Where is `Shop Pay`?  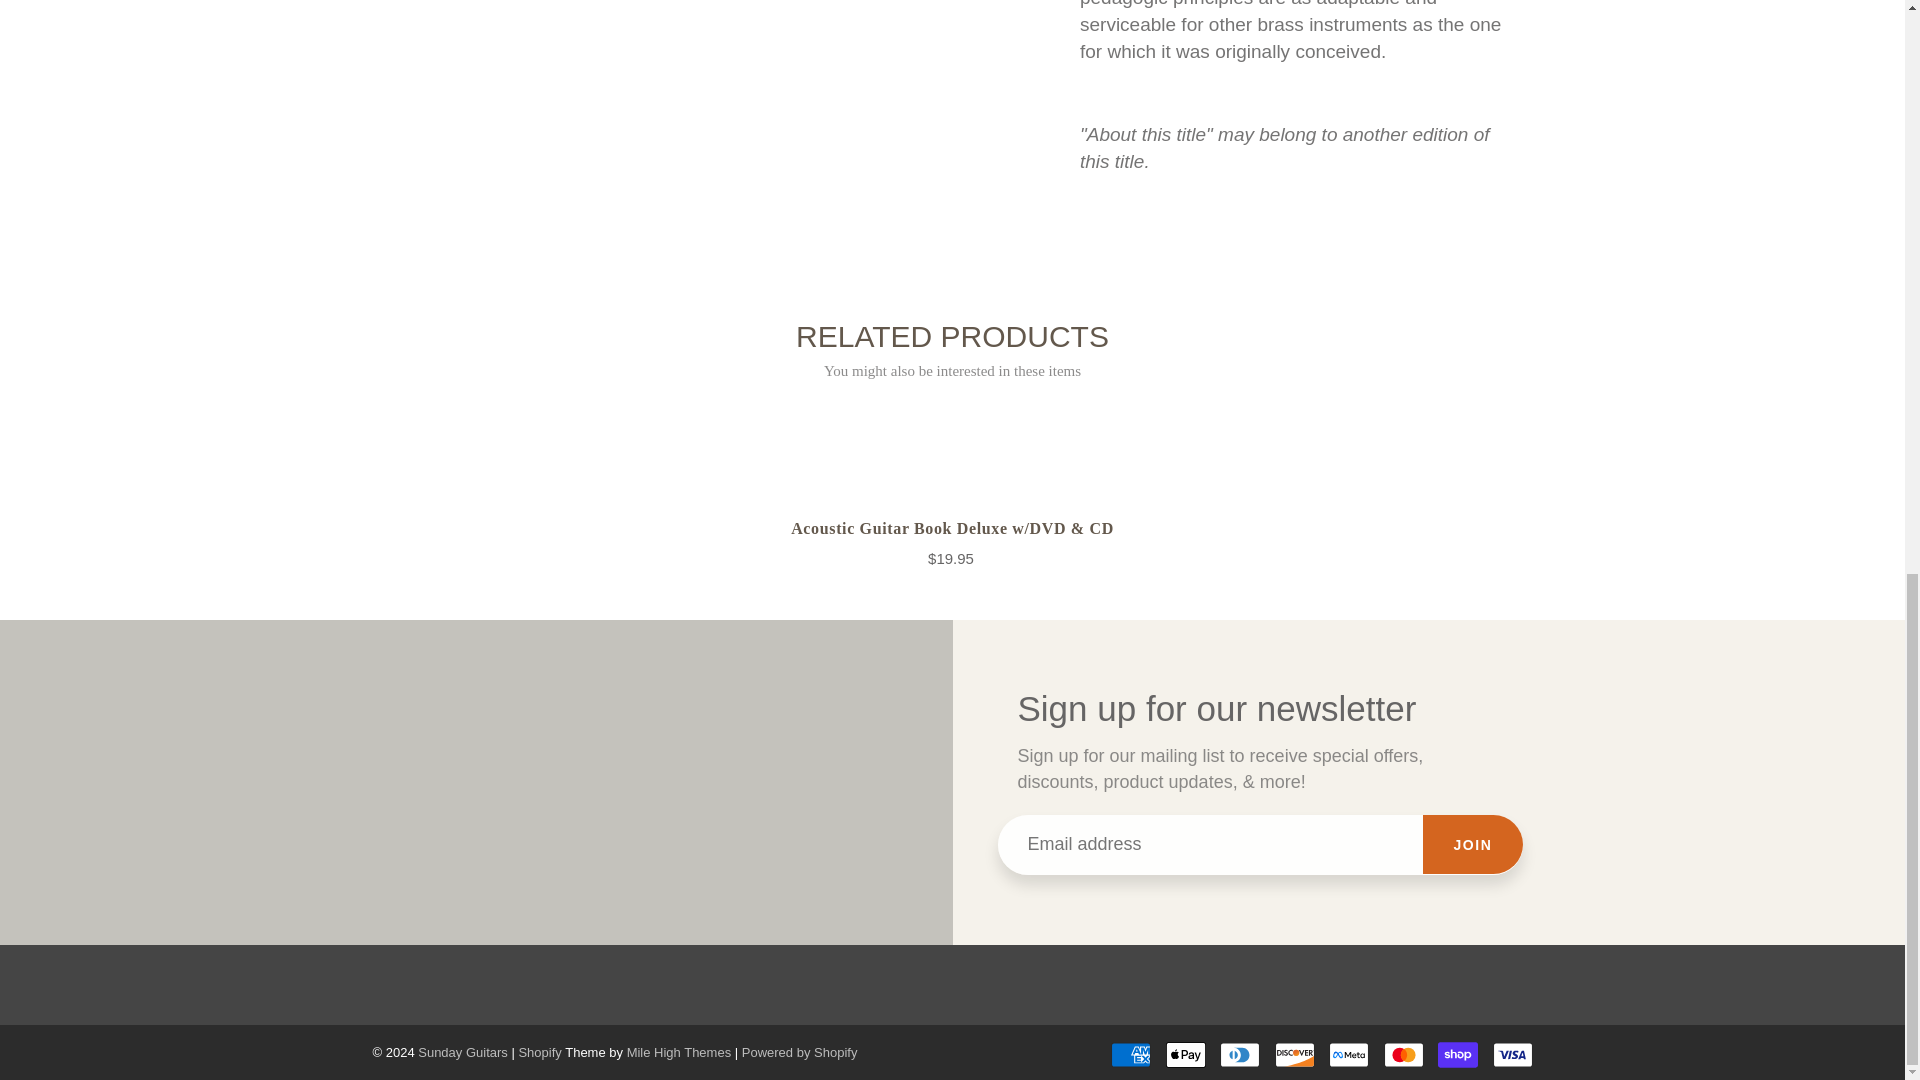 Shop Pay is located at coordinates (1458, 1055).